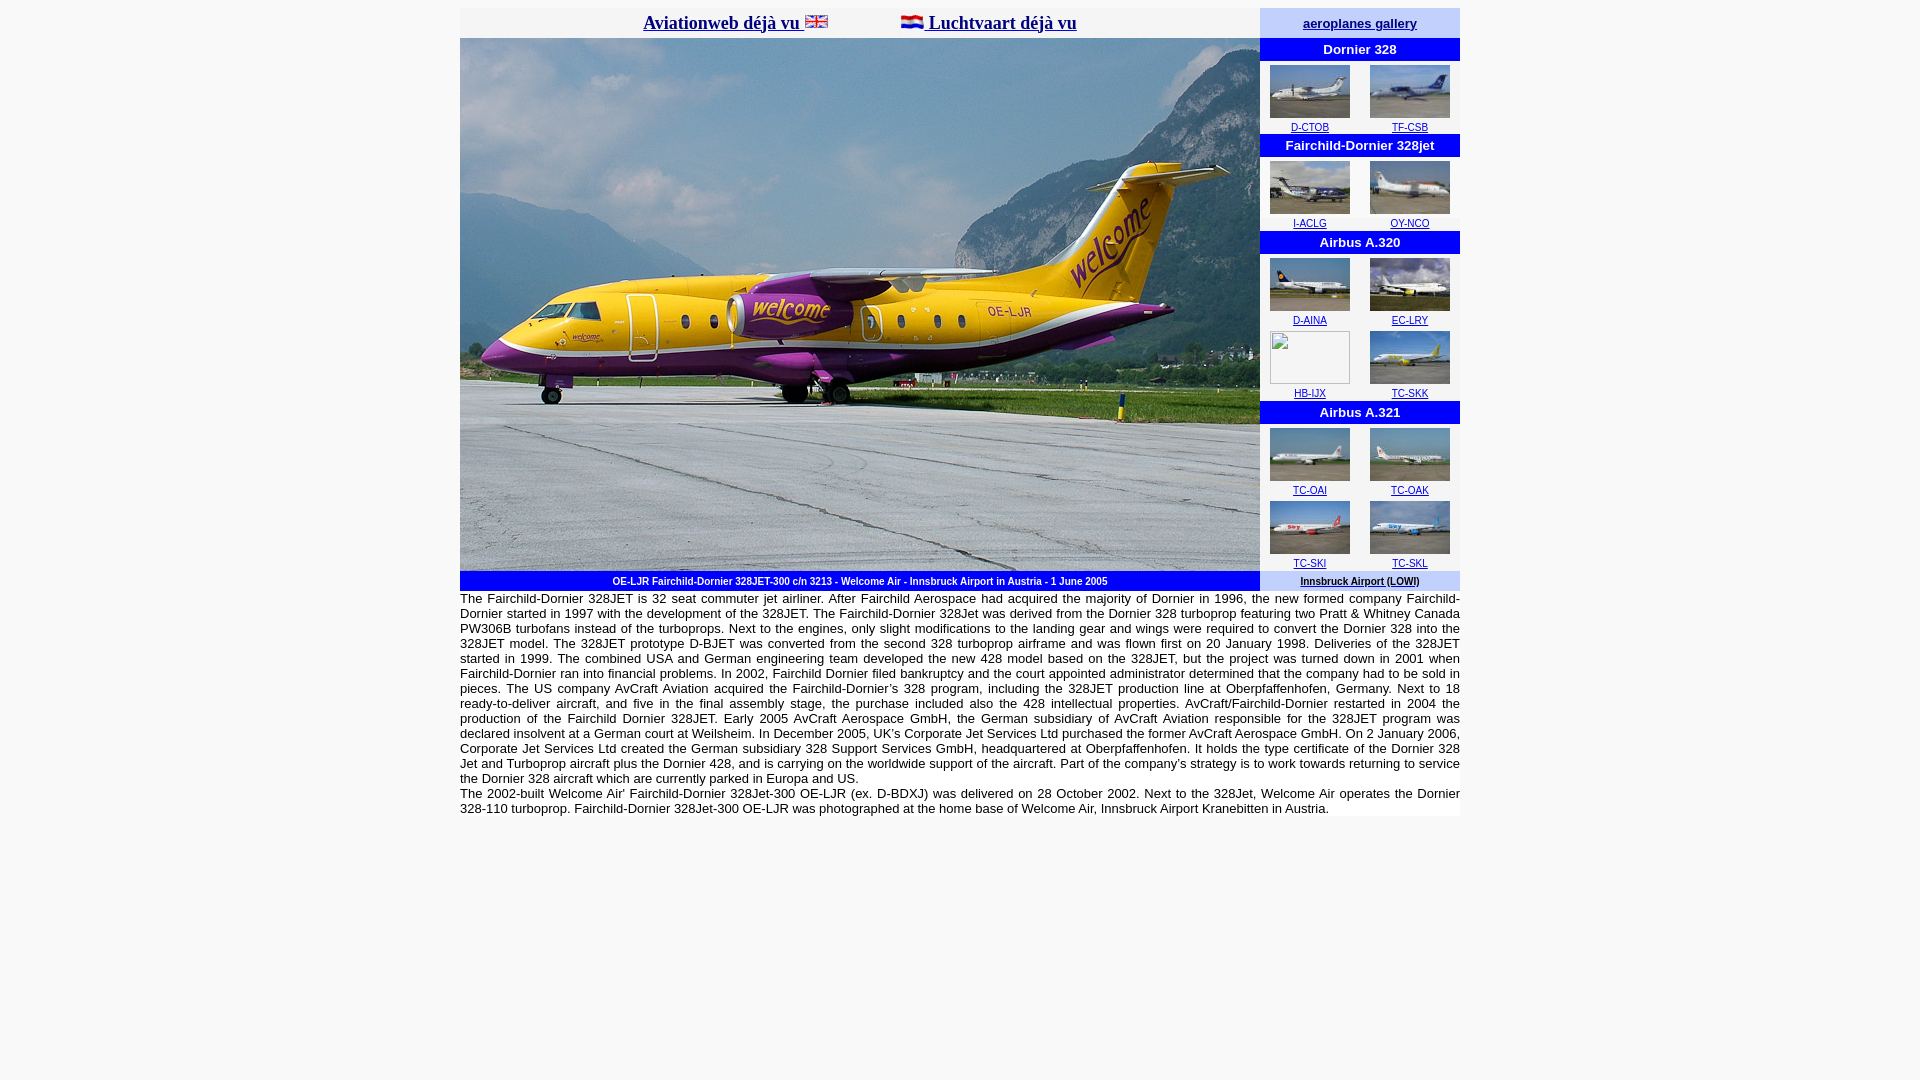 The height and width of the screenshot is (1080, 1920). What do you see at coordinates (1410, 127) in the screenshot?
I see `TF-CSB` at bounding box center [1410, 127].